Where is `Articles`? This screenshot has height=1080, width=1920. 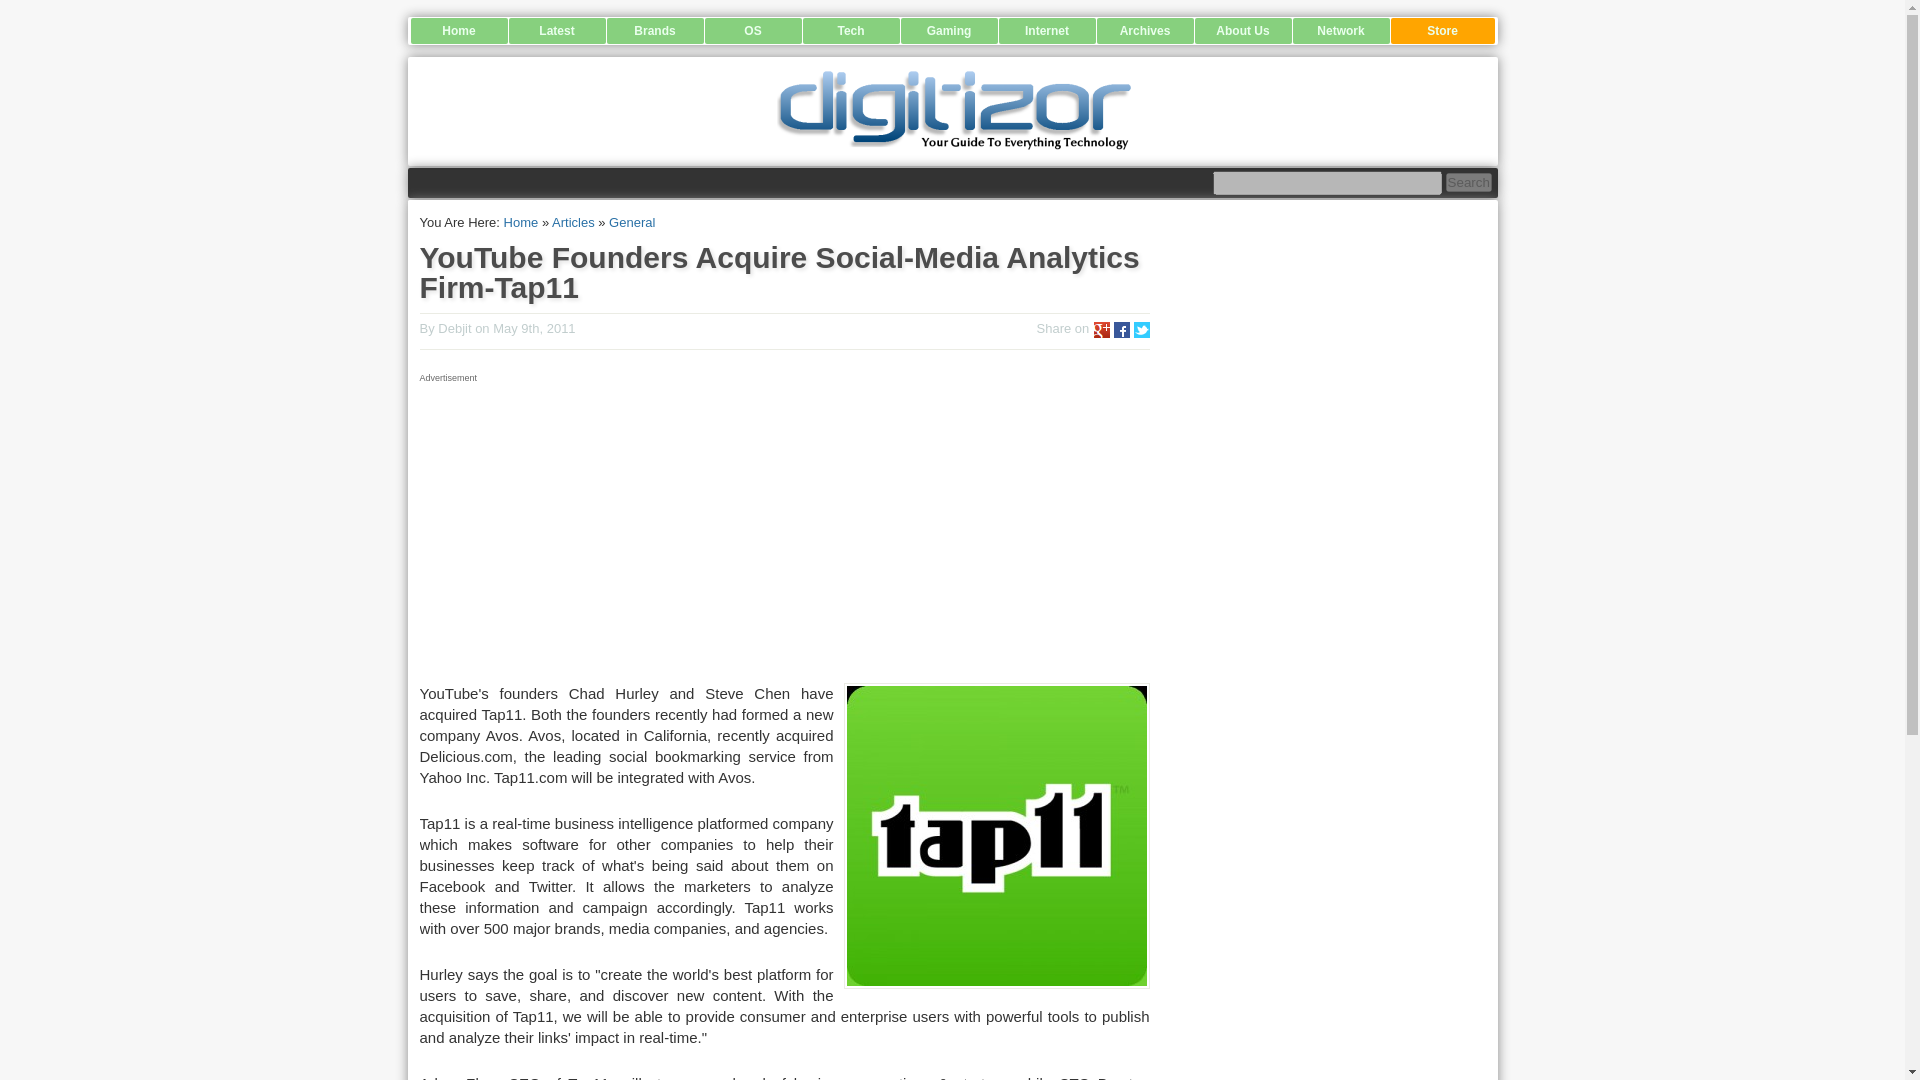 Articles is located at coordinates (574, 222).